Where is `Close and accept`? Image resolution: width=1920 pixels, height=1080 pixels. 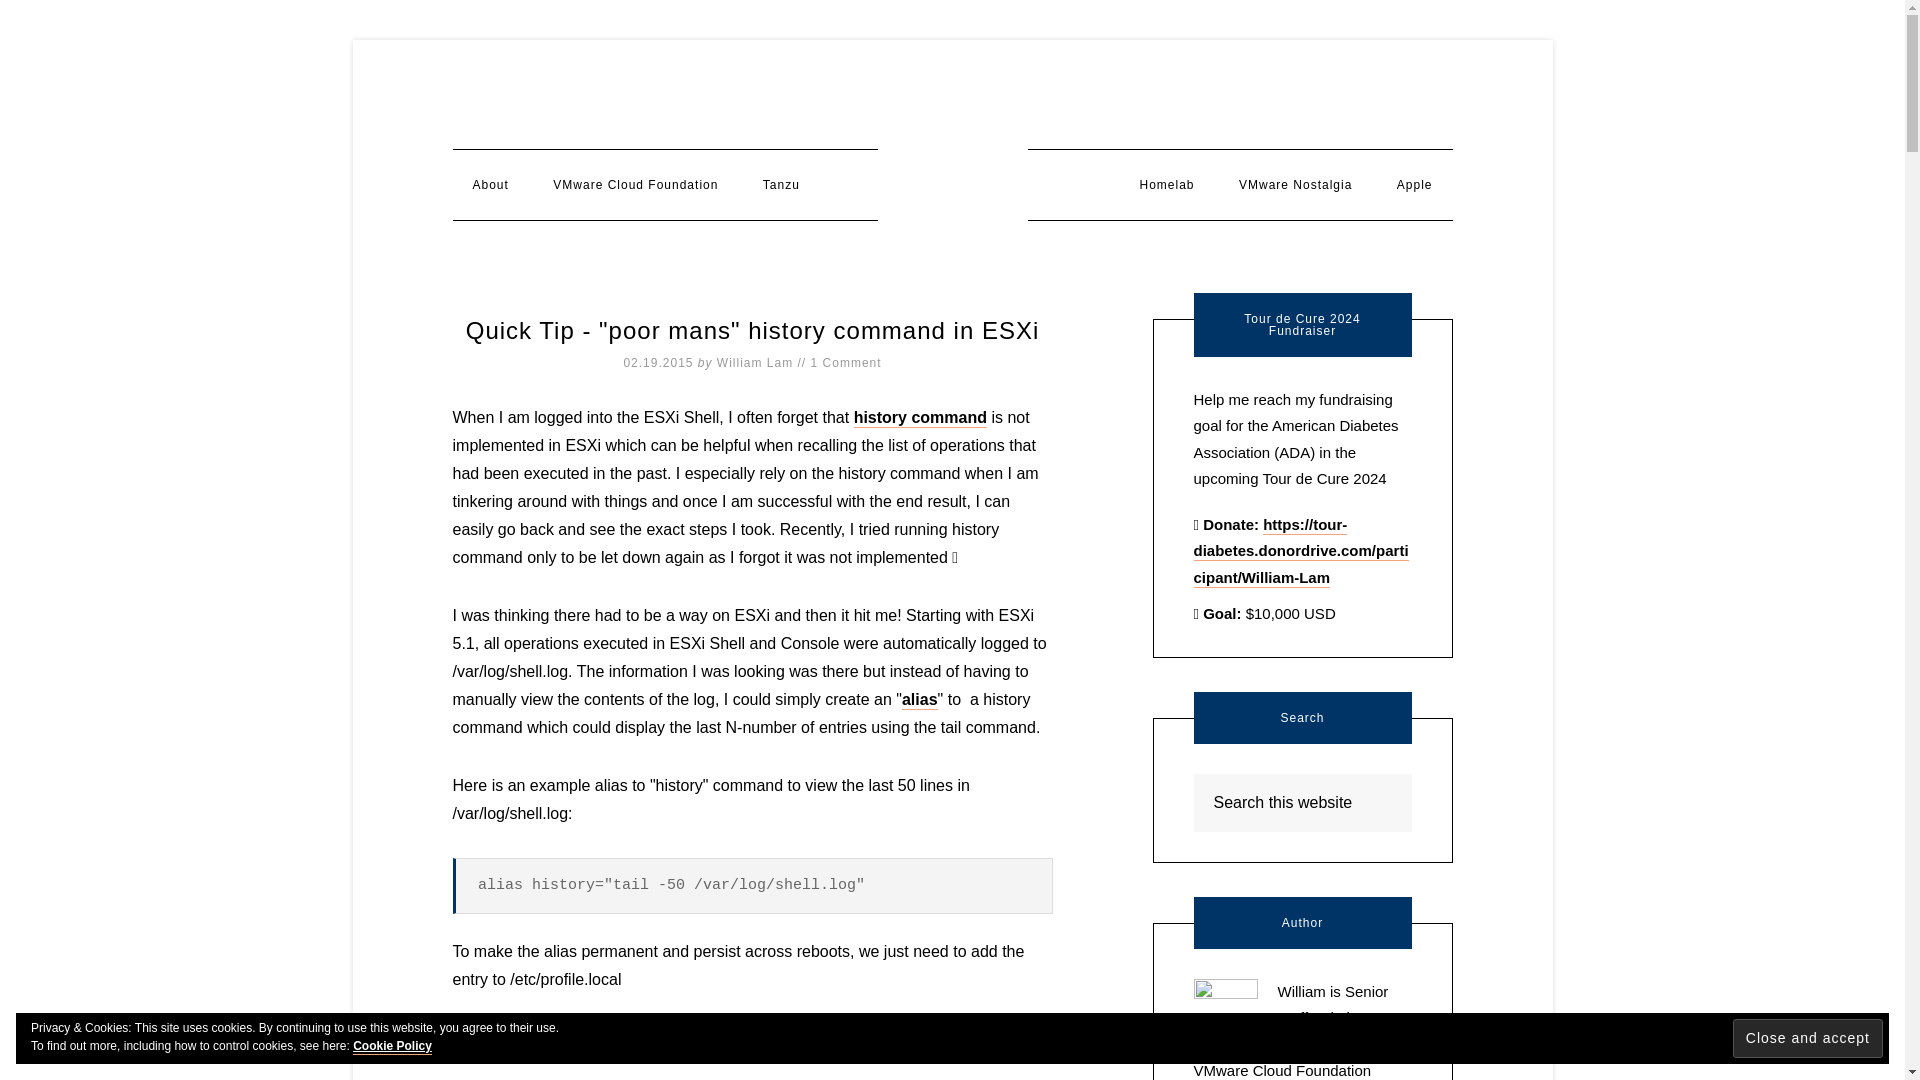 Close and accept is located at coordinates (1808, 1038).